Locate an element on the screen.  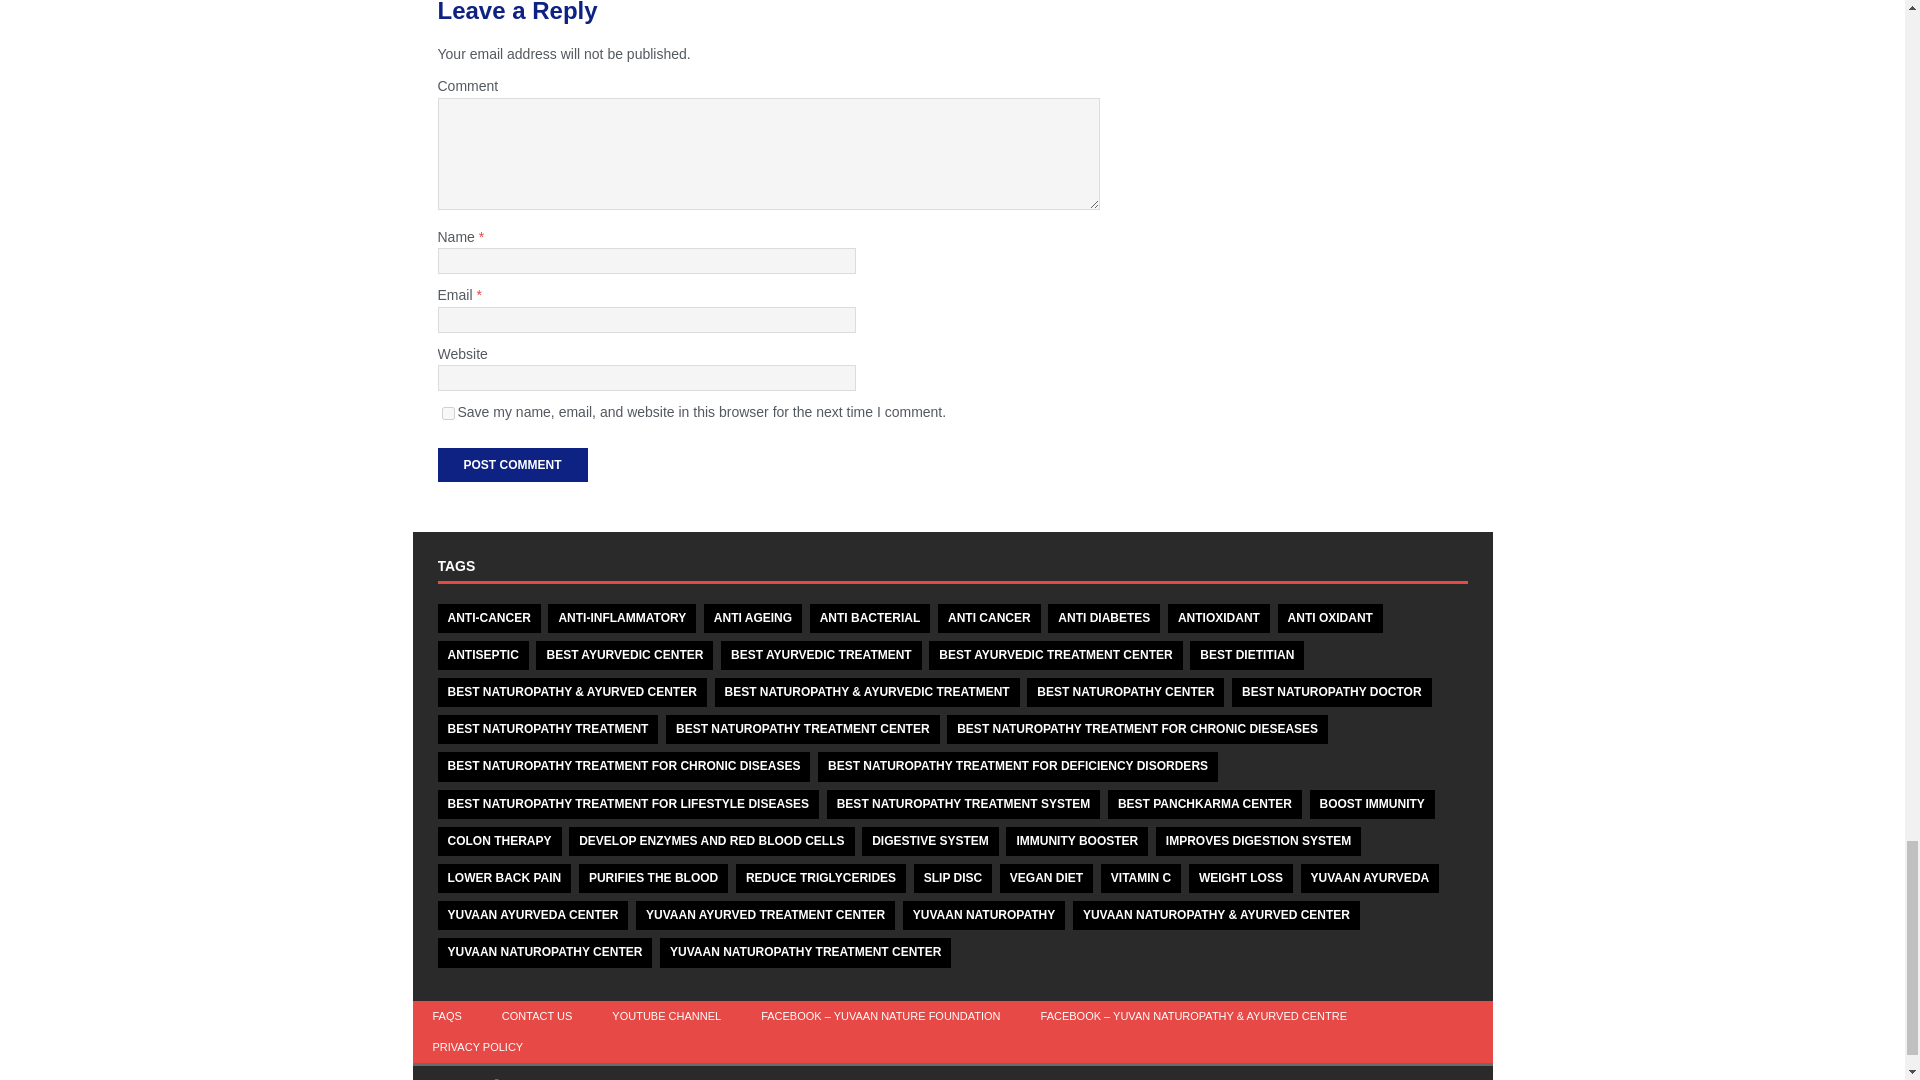
Post Comment is located at coordinates (512, 464).